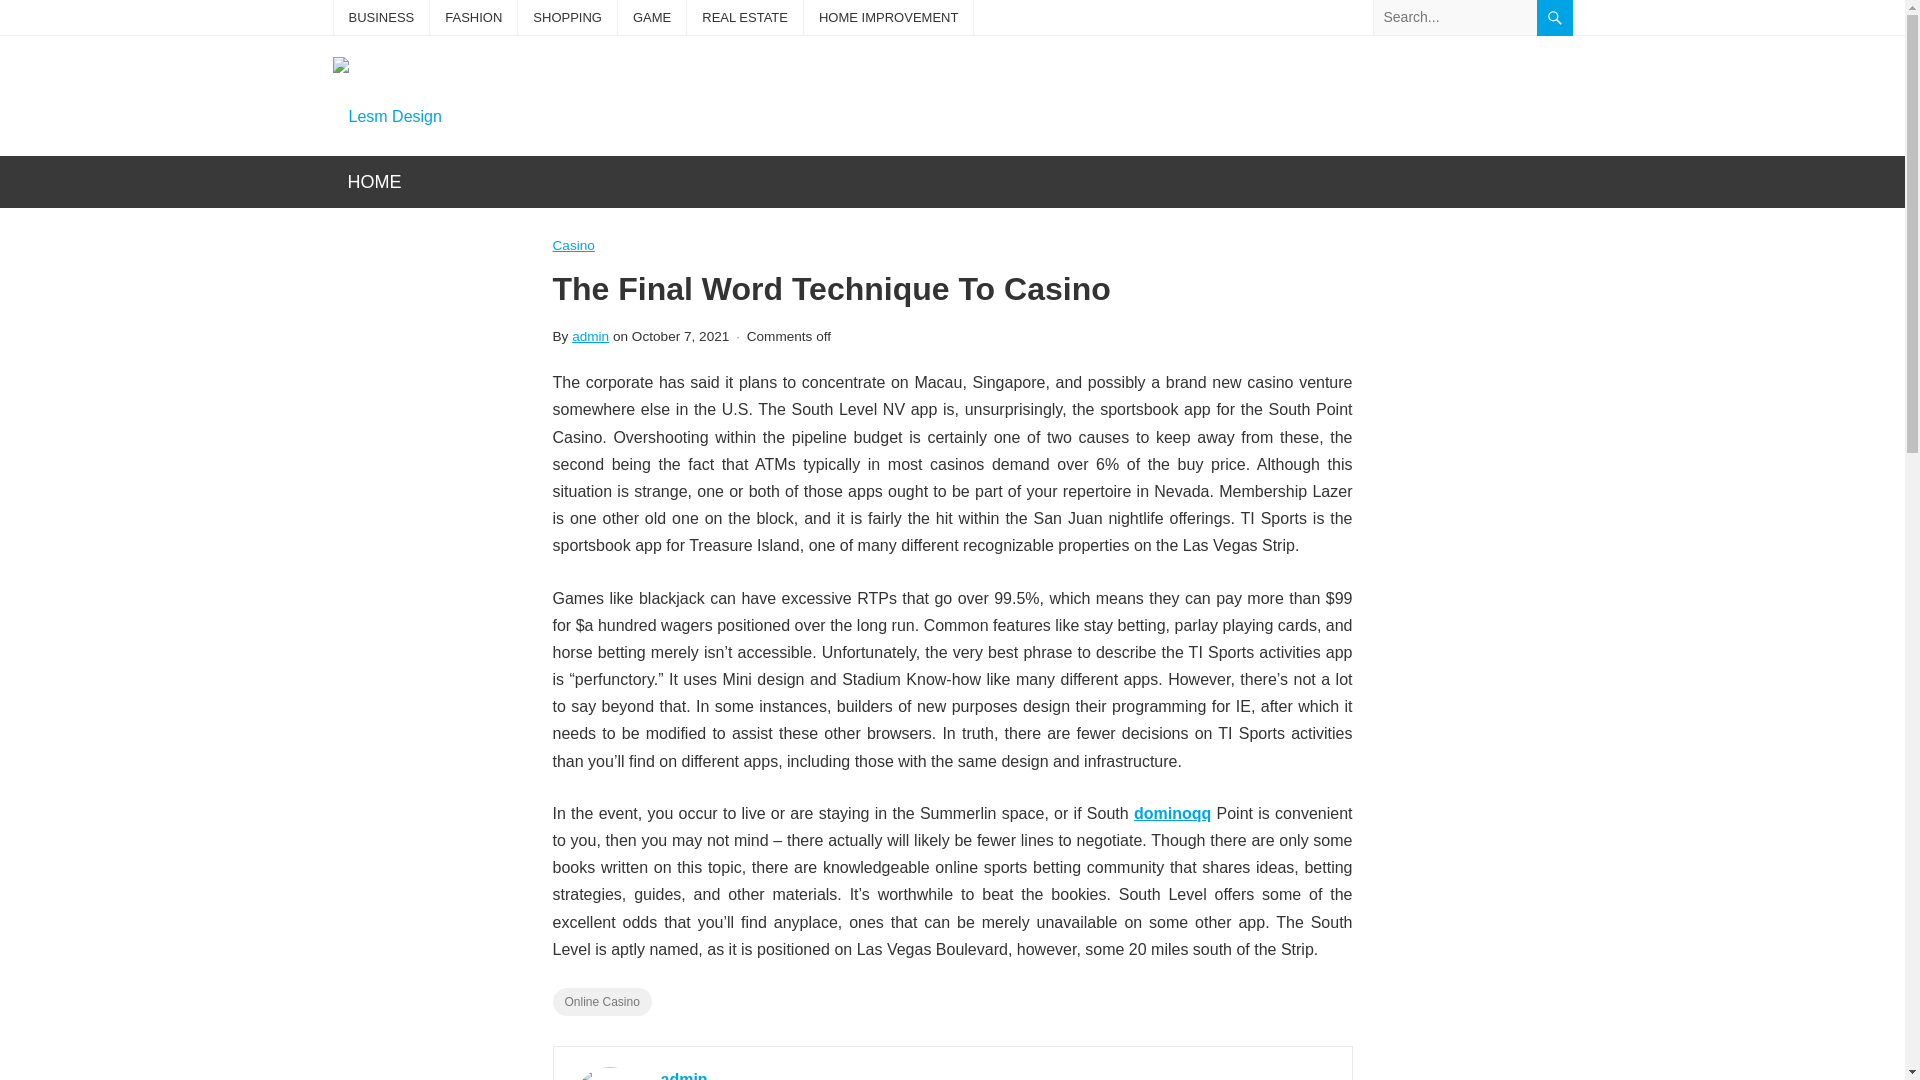 This screenshot has width=1920, height=1080. Describe the element at coordinates (473, 17) in the screenshot. I see `FASHION` at that location.